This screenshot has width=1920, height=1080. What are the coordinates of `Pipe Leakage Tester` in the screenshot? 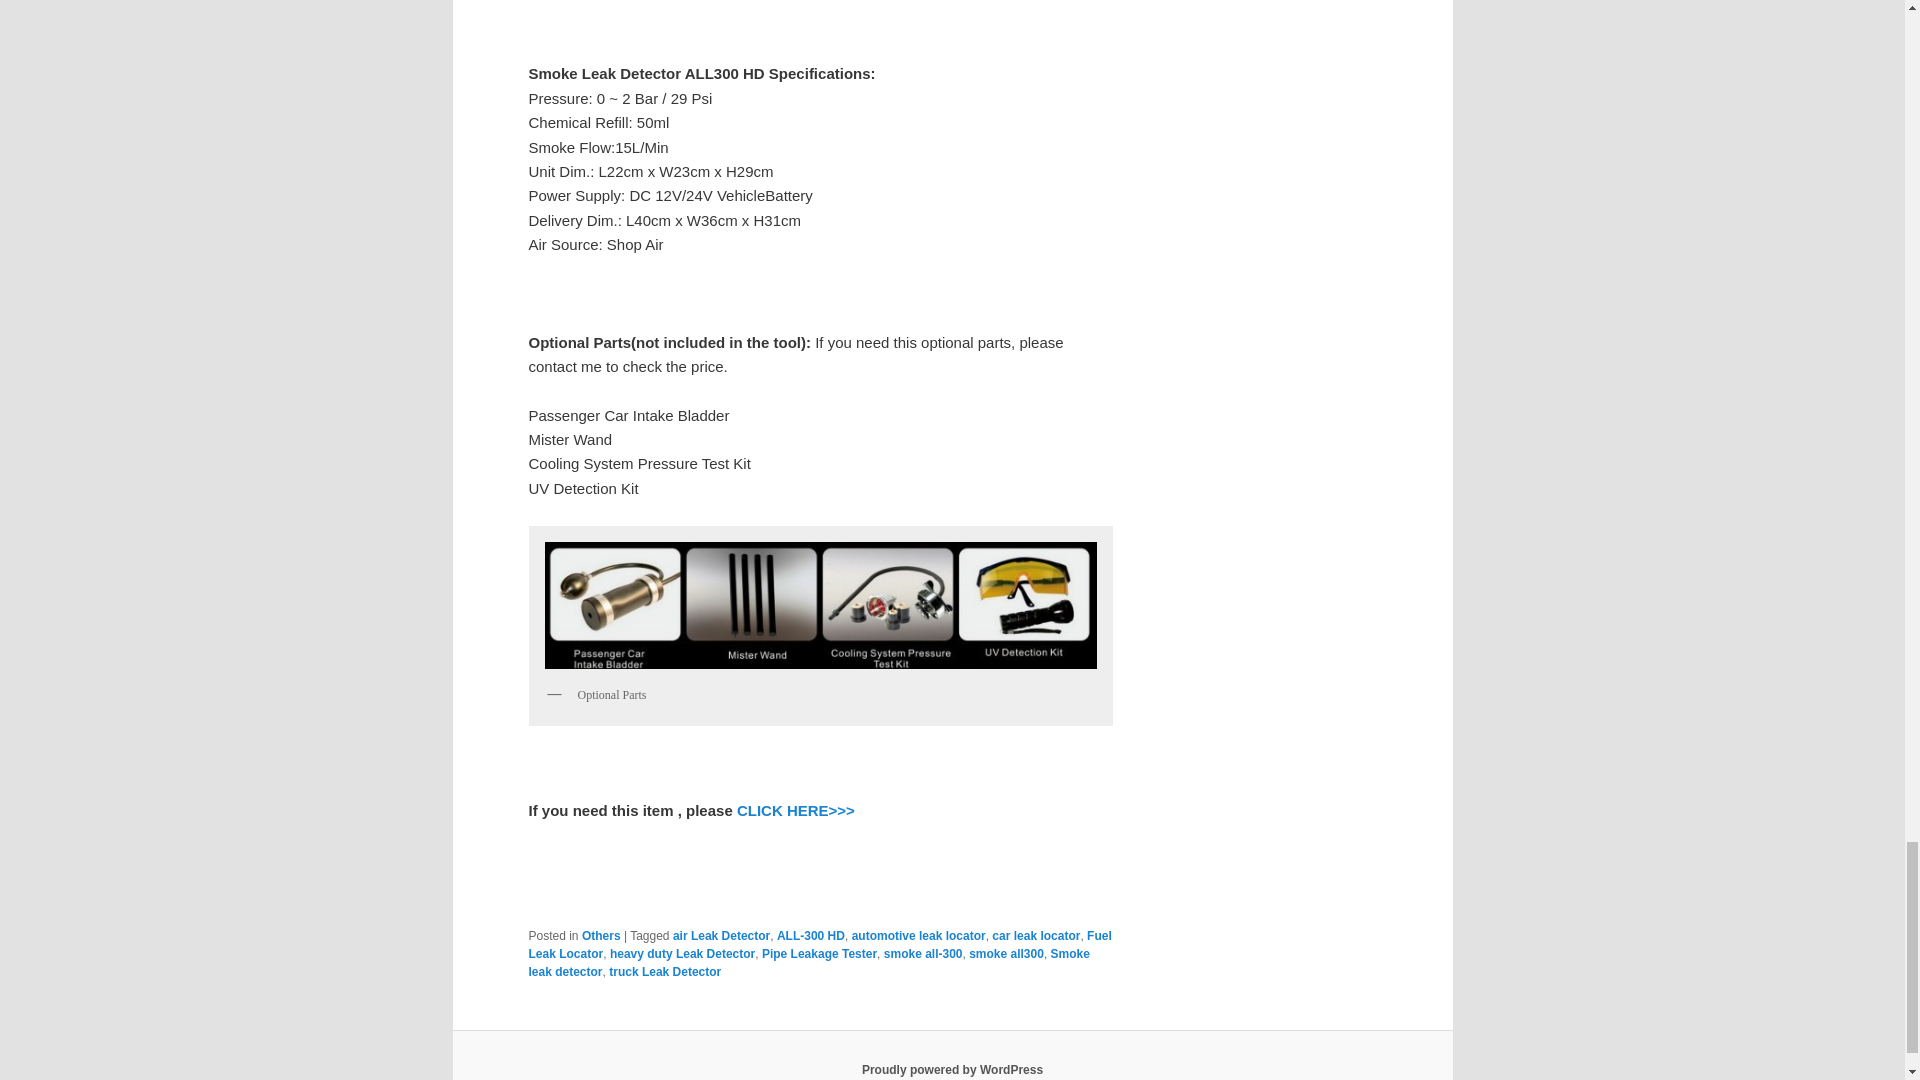 It's located at (820, 954).